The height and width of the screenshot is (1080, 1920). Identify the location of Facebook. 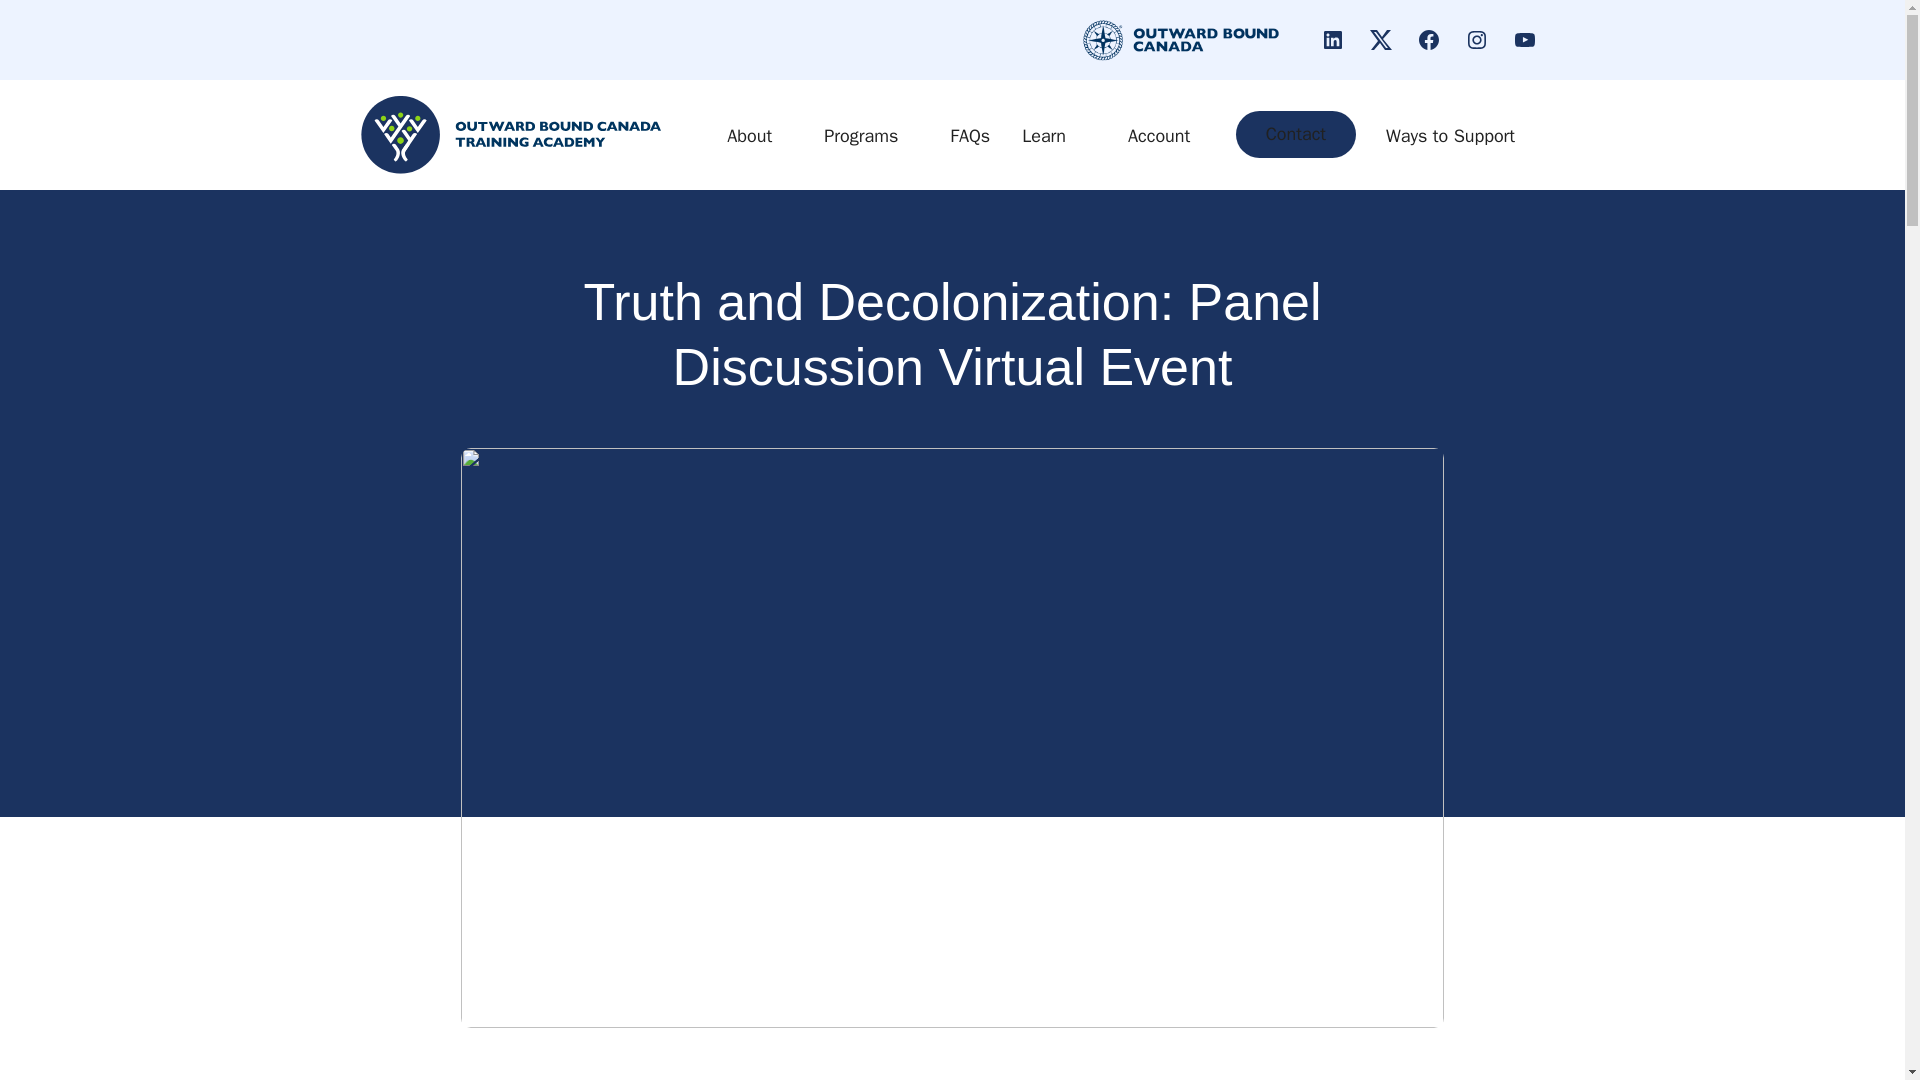
(1427, 40).